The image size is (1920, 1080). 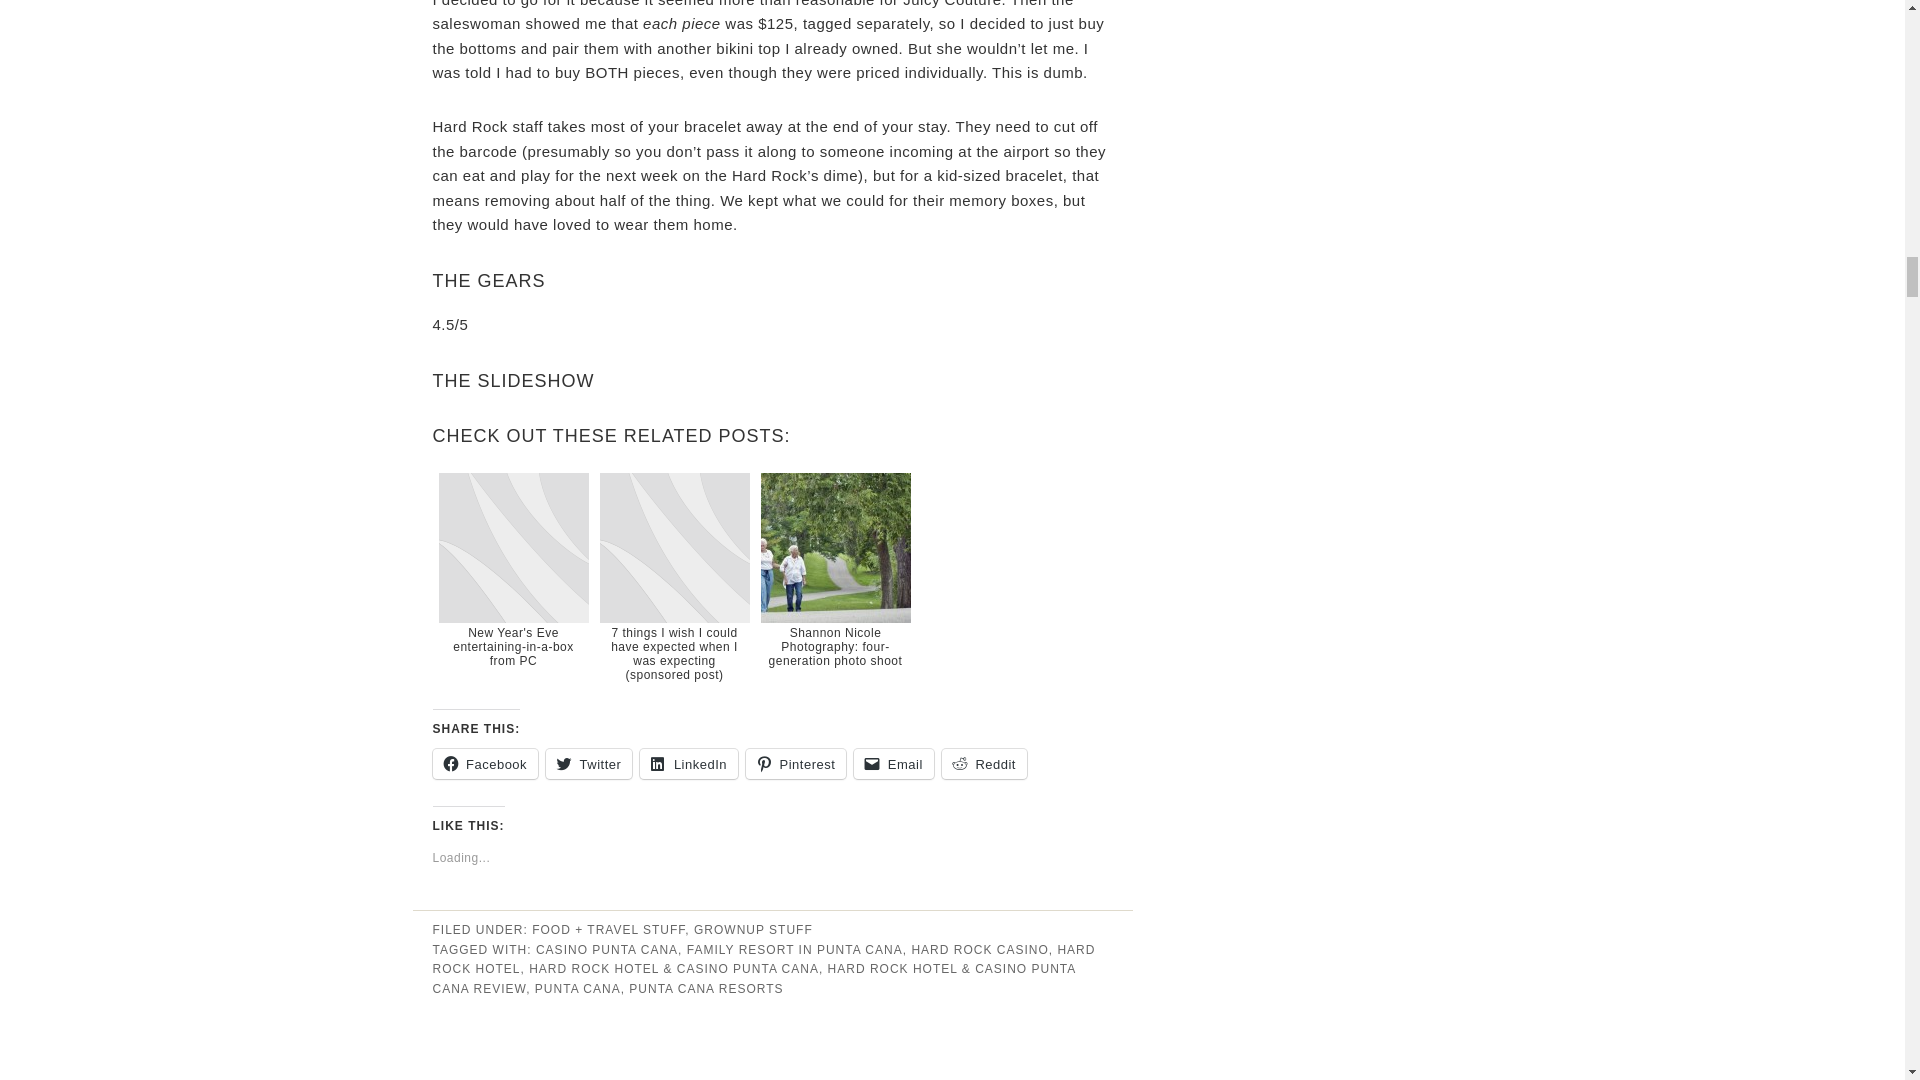 What do you see at coordinates (763, 960) in the screenshot?
I see `HARD ROCK HOTEL` at bounding box center [763, 960].